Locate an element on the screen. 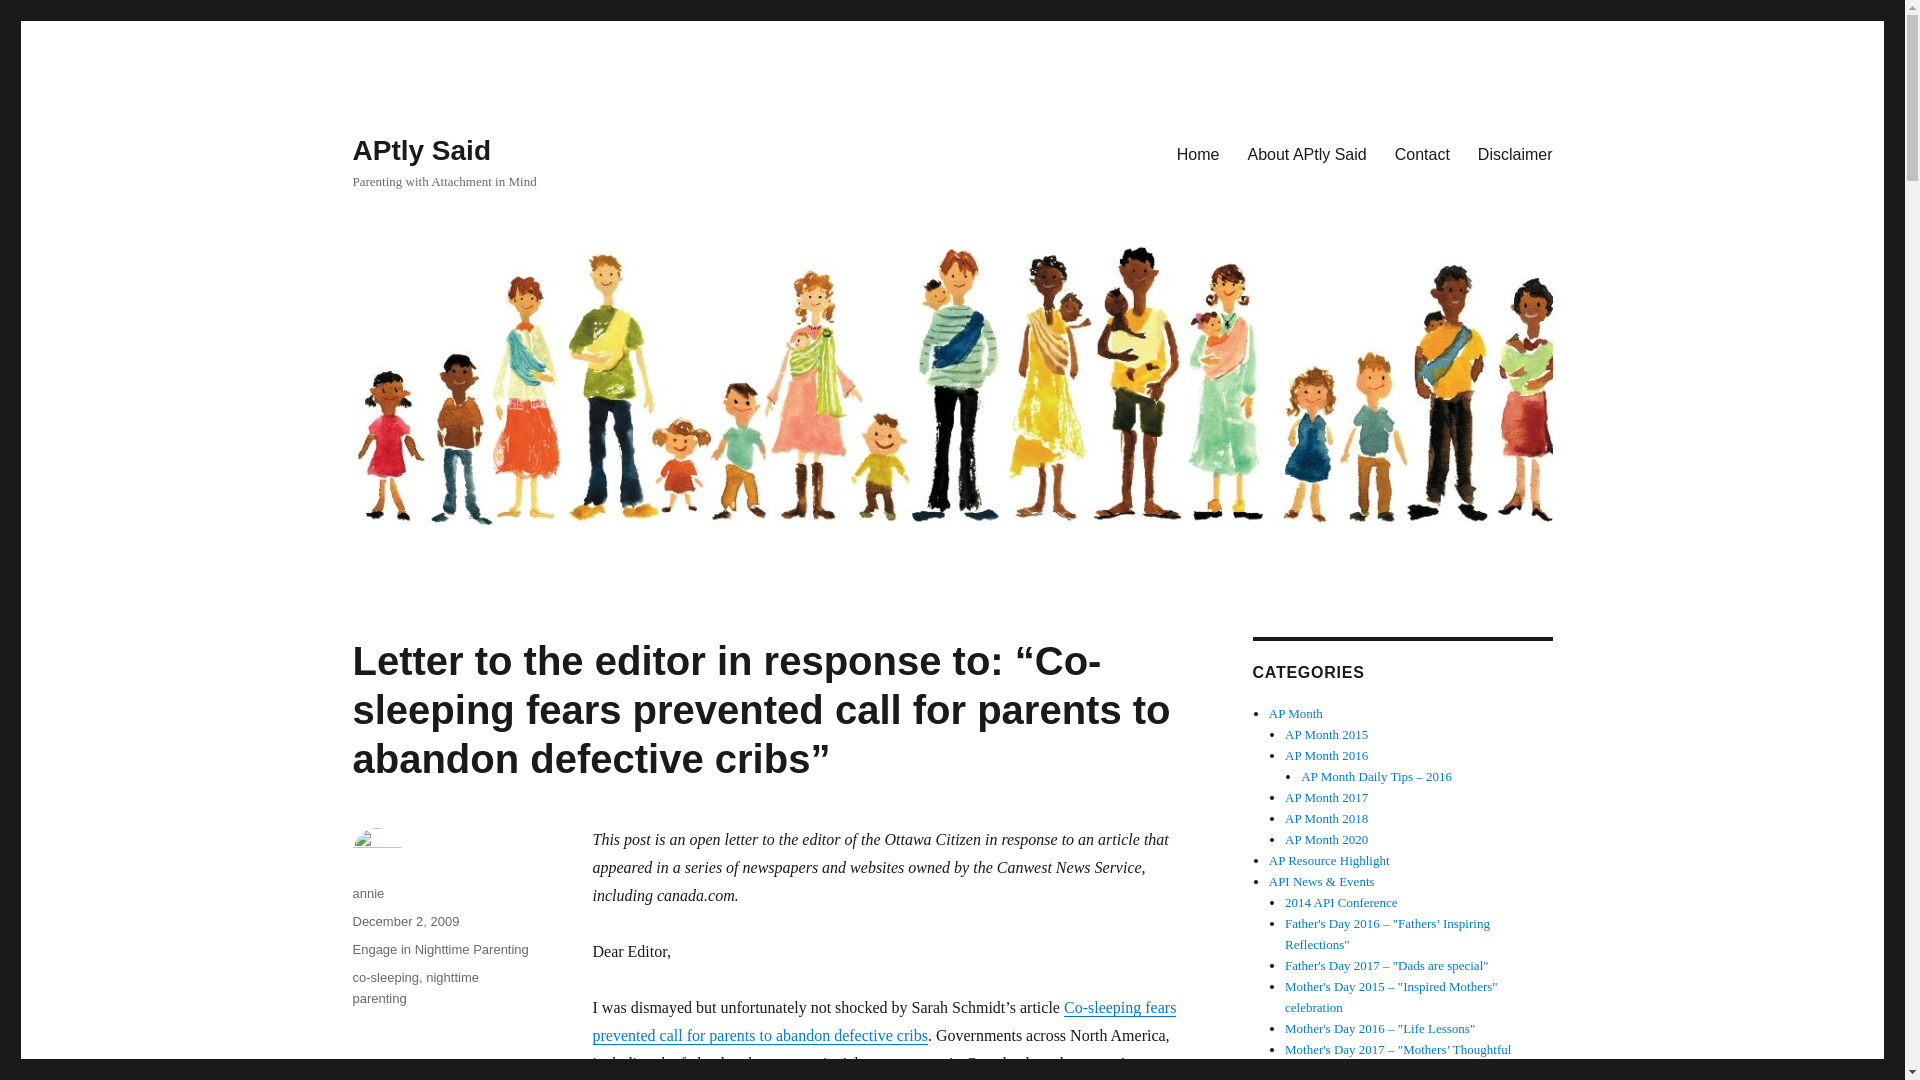  nighttime parenting is located at coordinates (414, 987).